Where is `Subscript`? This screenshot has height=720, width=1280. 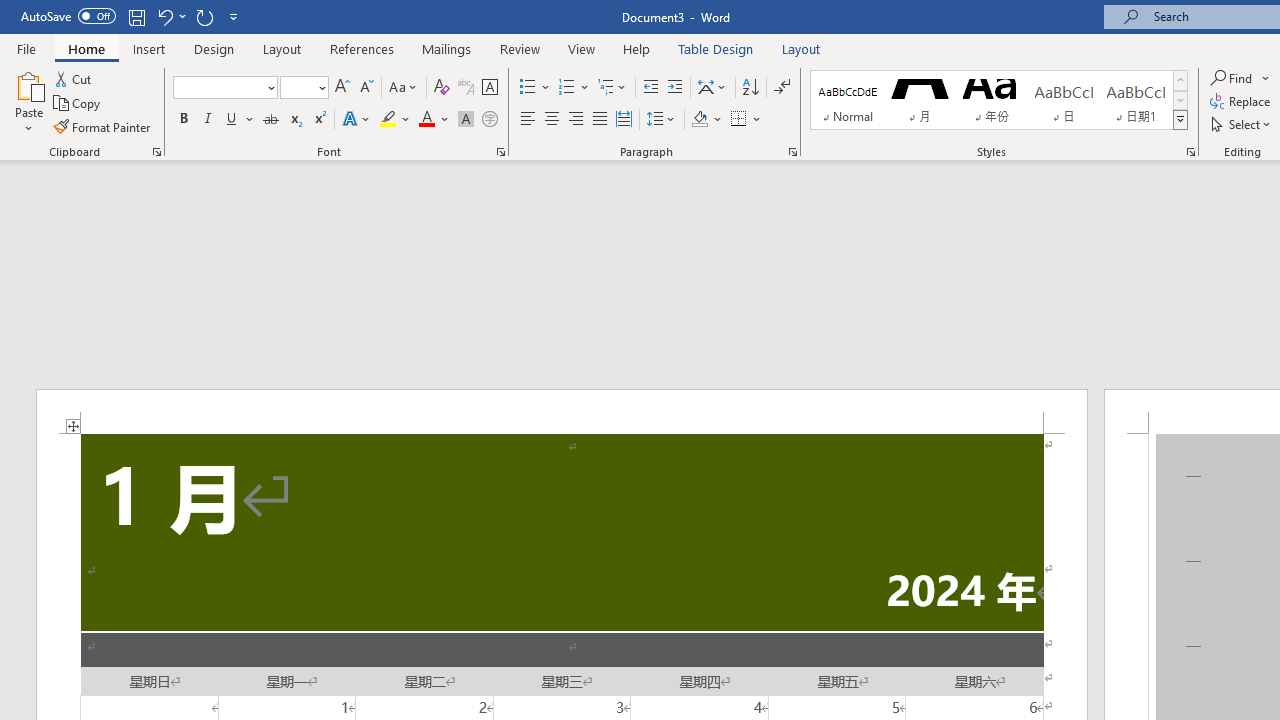 Subscript is located at coordinates (294, 120).